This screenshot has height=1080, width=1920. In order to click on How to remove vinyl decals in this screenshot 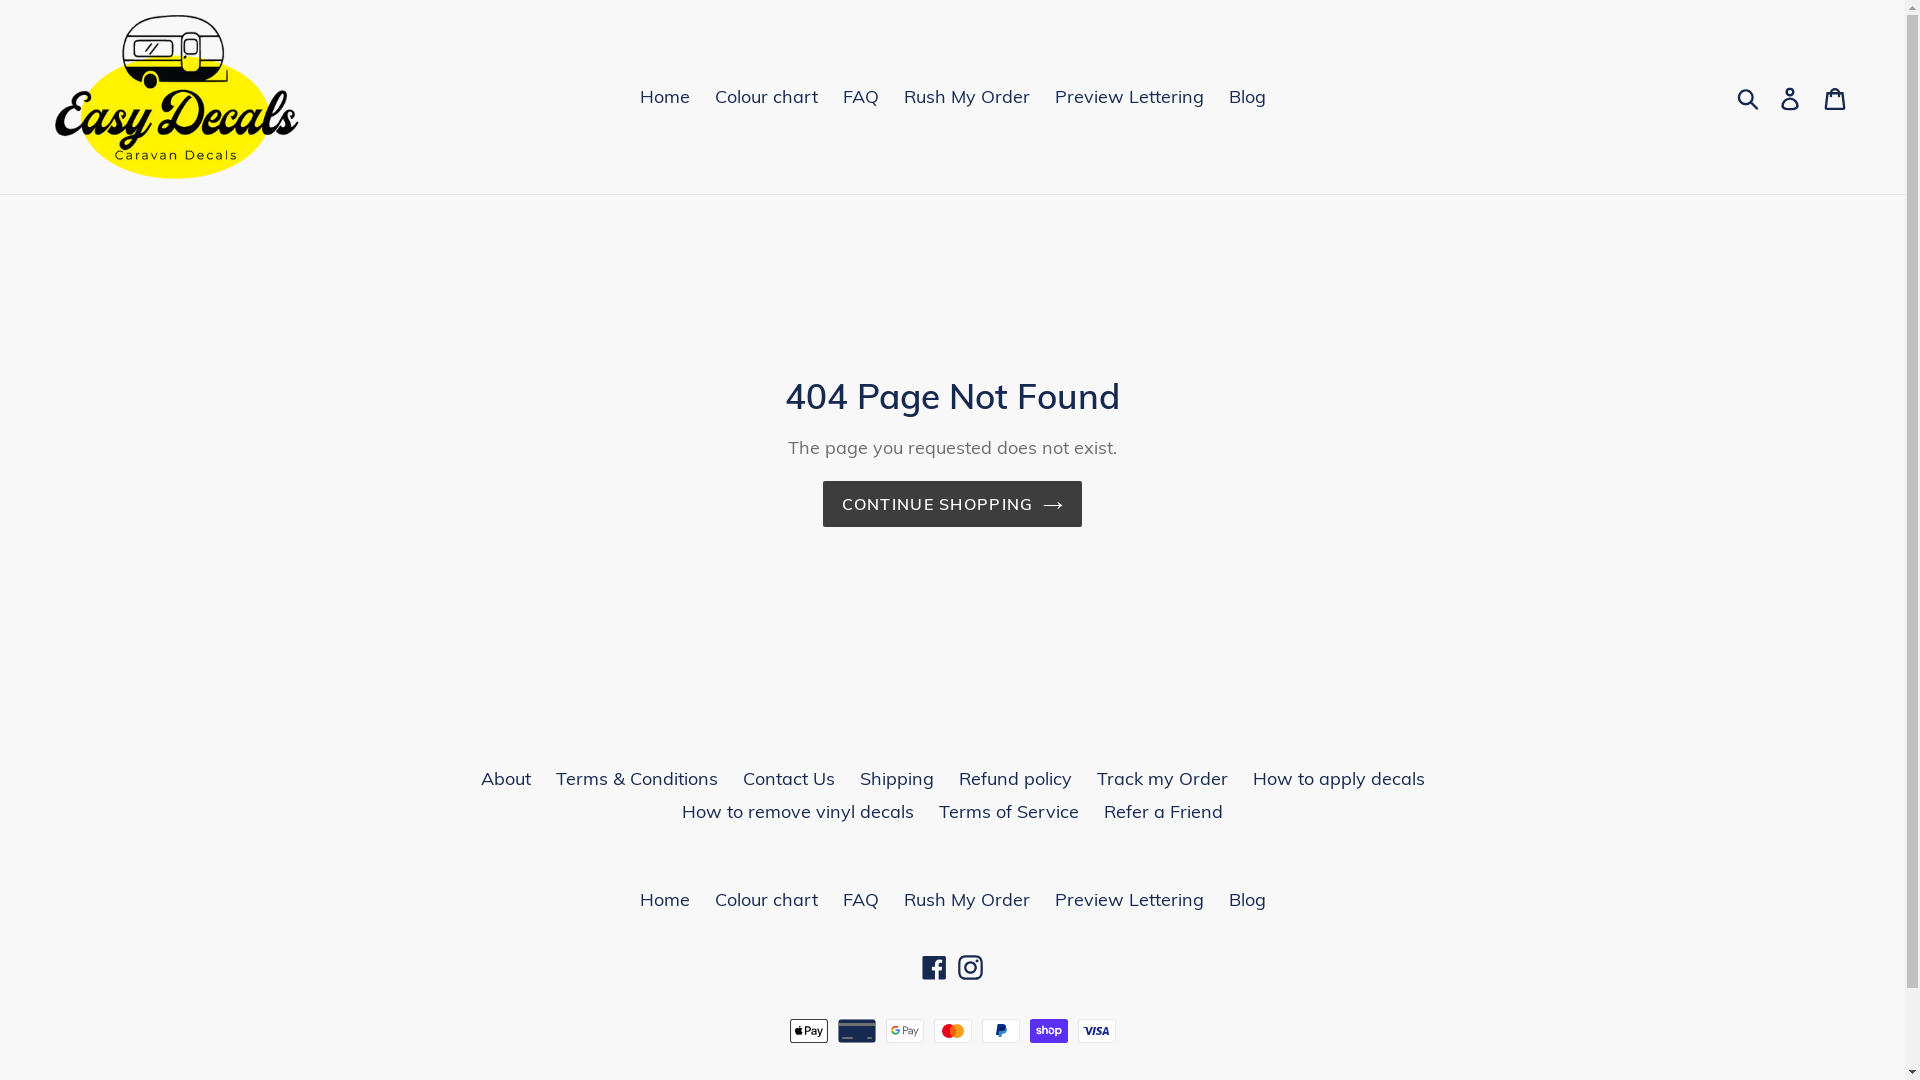, I will do `click(798, 812)`.